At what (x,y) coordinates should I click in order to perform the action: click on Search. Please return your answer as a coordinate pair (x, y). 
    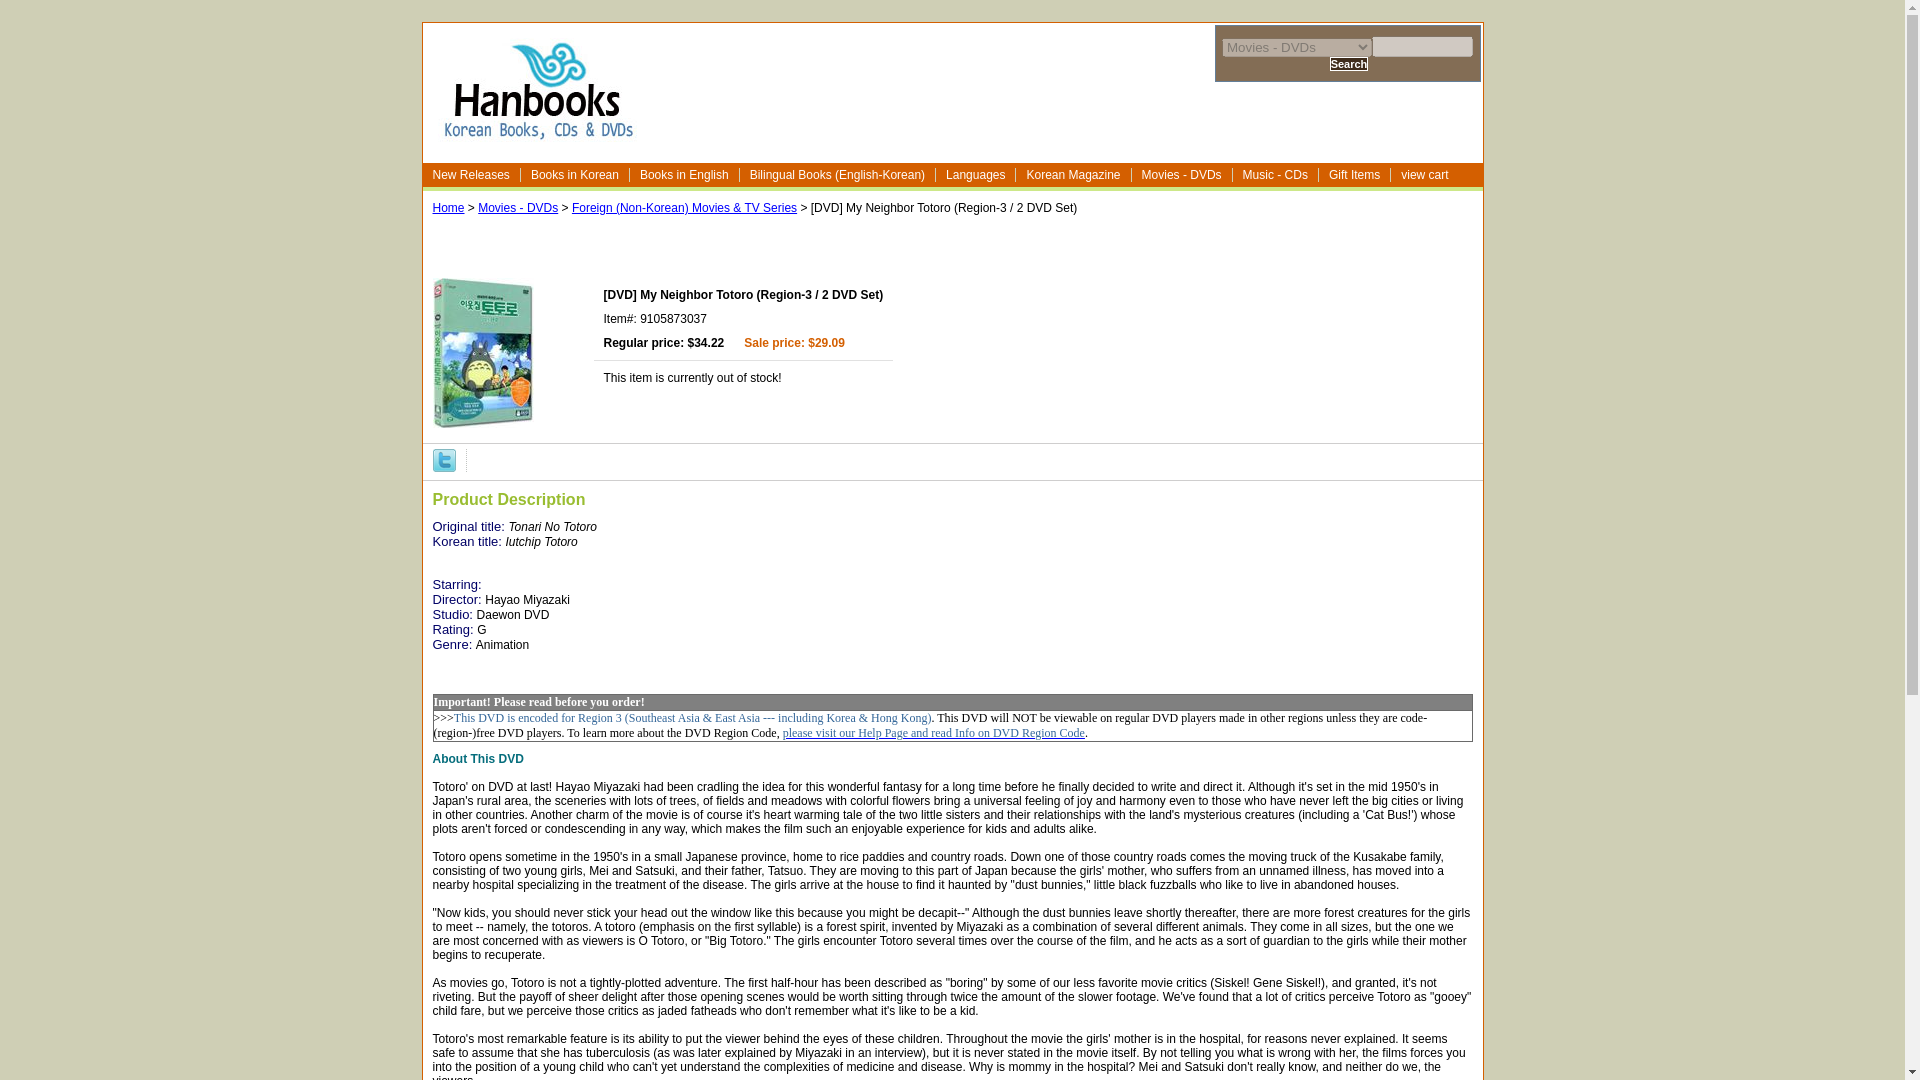
    Looking at the image, I should click on (1349, 64).